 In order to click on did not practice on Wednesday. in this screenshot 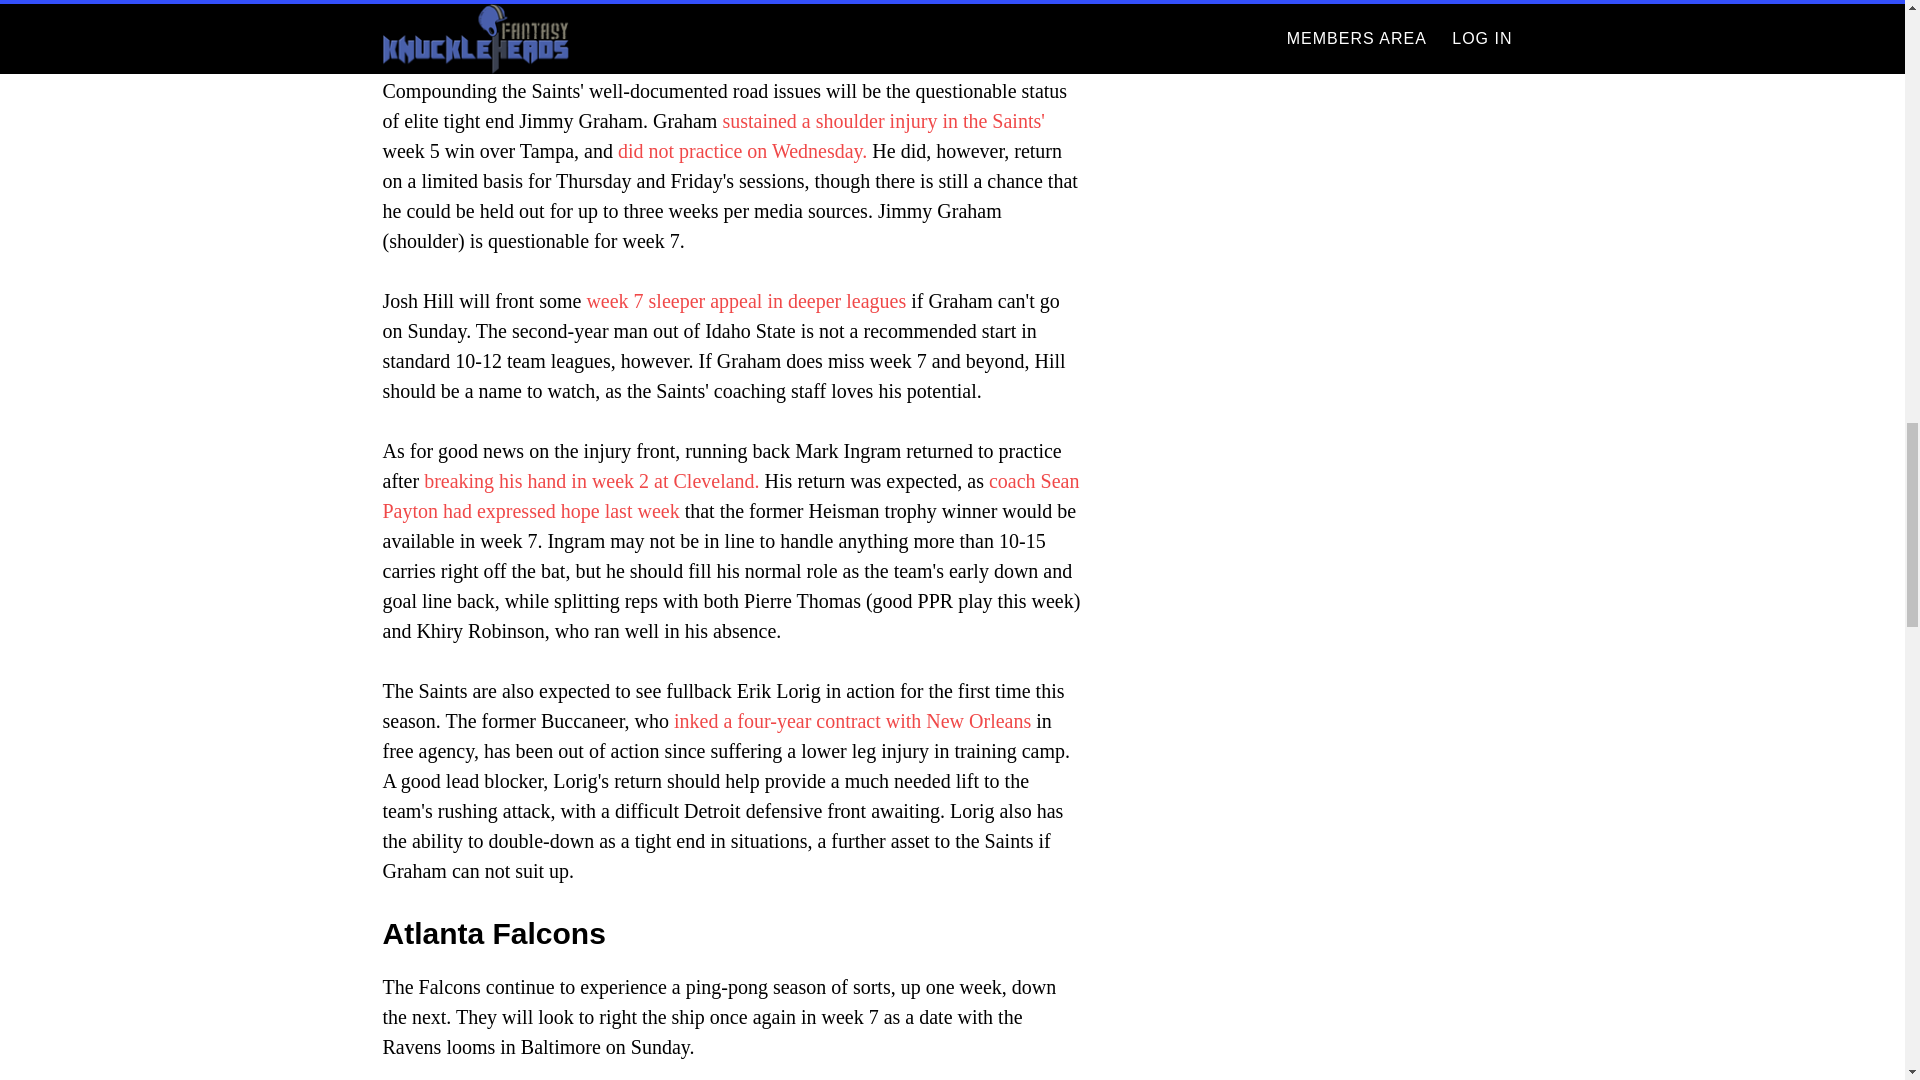, I will do `click(742, 151)`.